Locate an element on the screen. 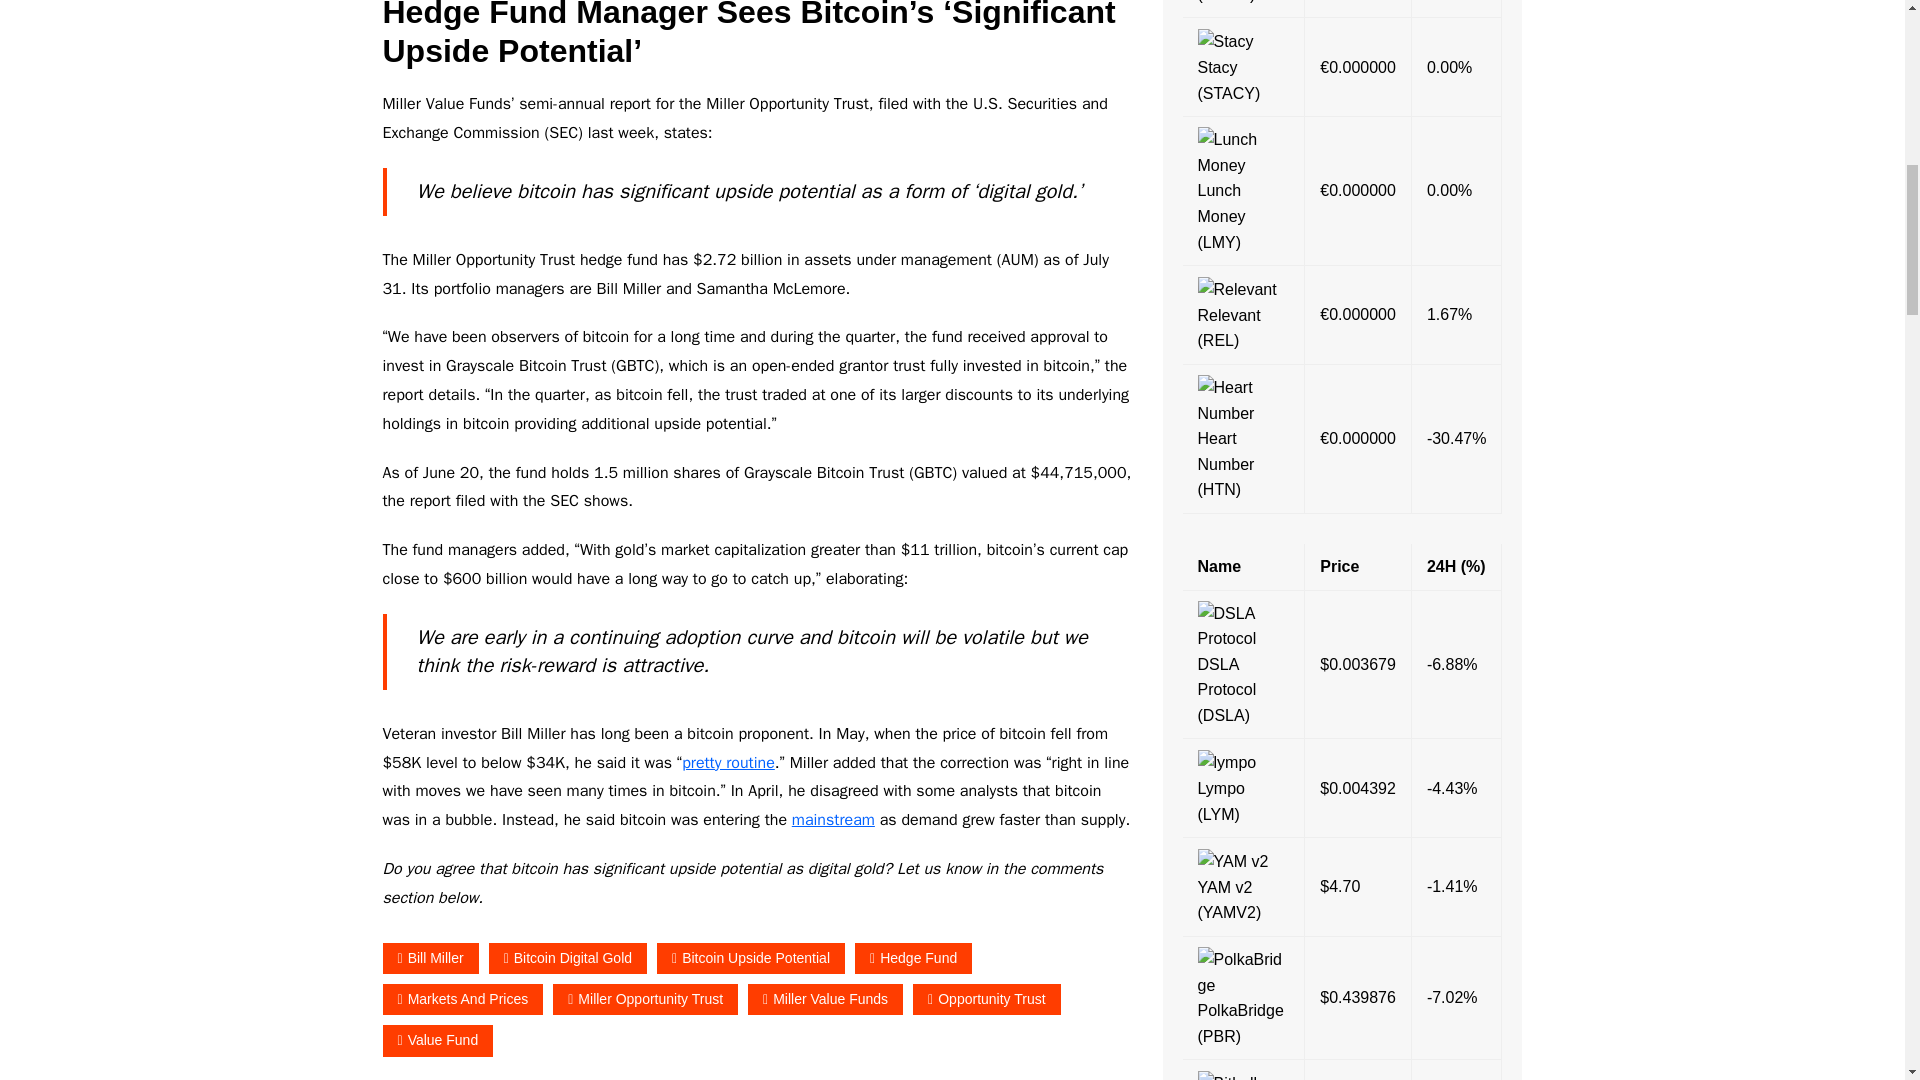  Bitcoin Digital Gold is located at coordinates (568, 958).